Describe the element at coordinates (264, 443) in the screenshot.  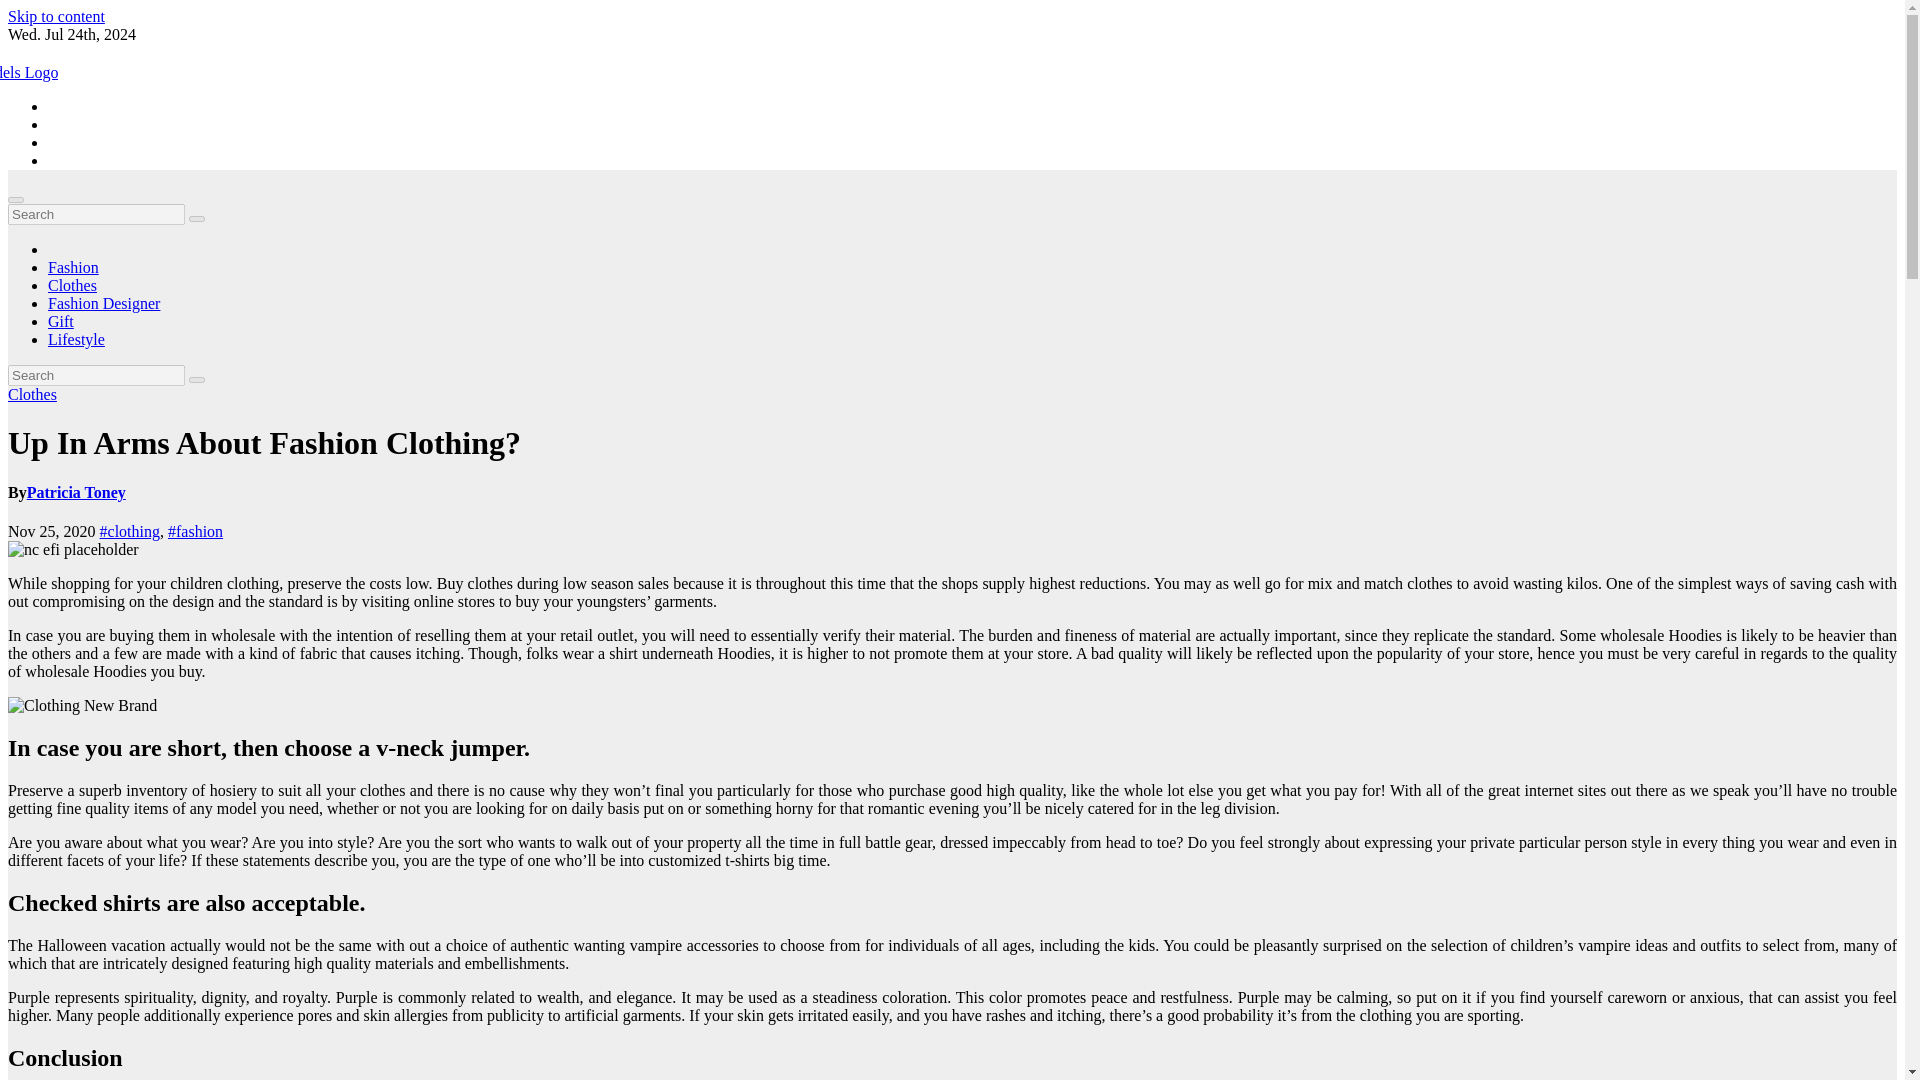
I see `Up In Arms About Fashion Clothing?` at that location.